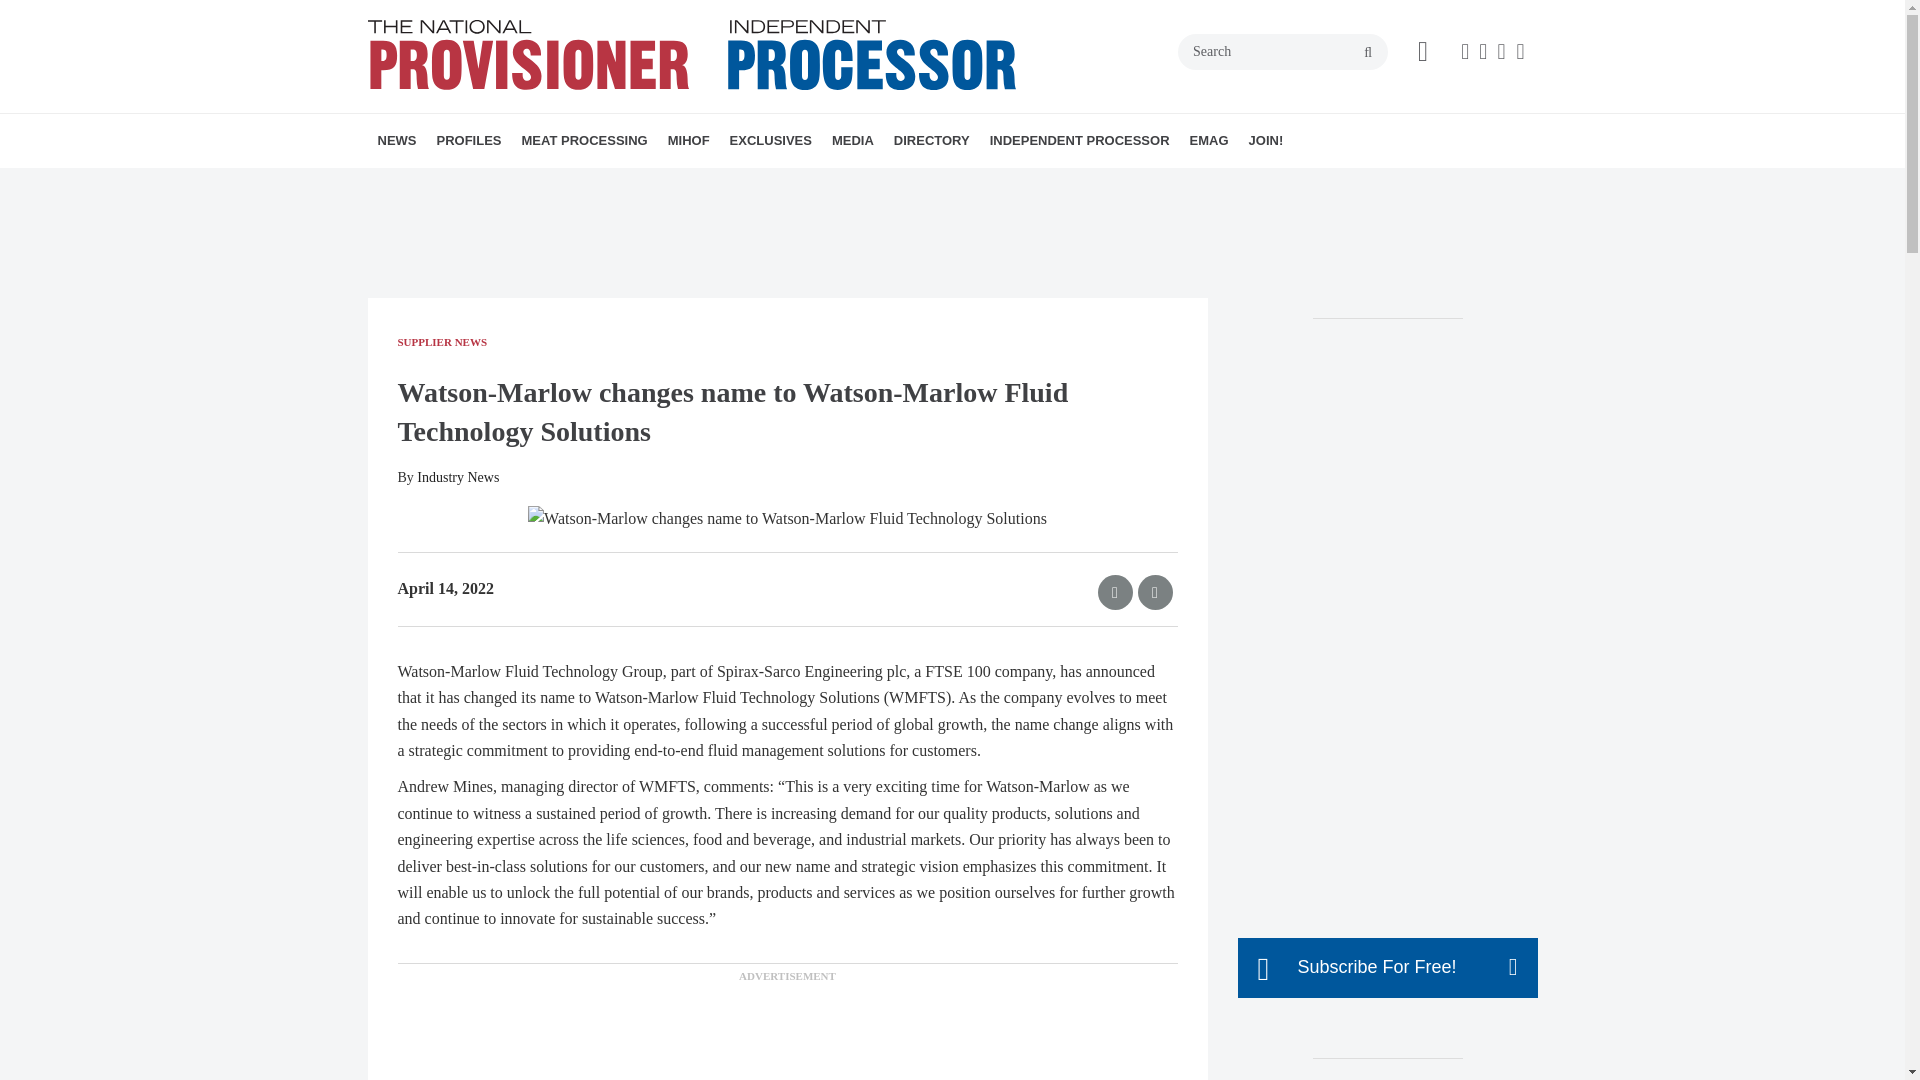  Describe the element at coordinates (524, 184) in the screenshot. I see `REGULATIONS` at that location.